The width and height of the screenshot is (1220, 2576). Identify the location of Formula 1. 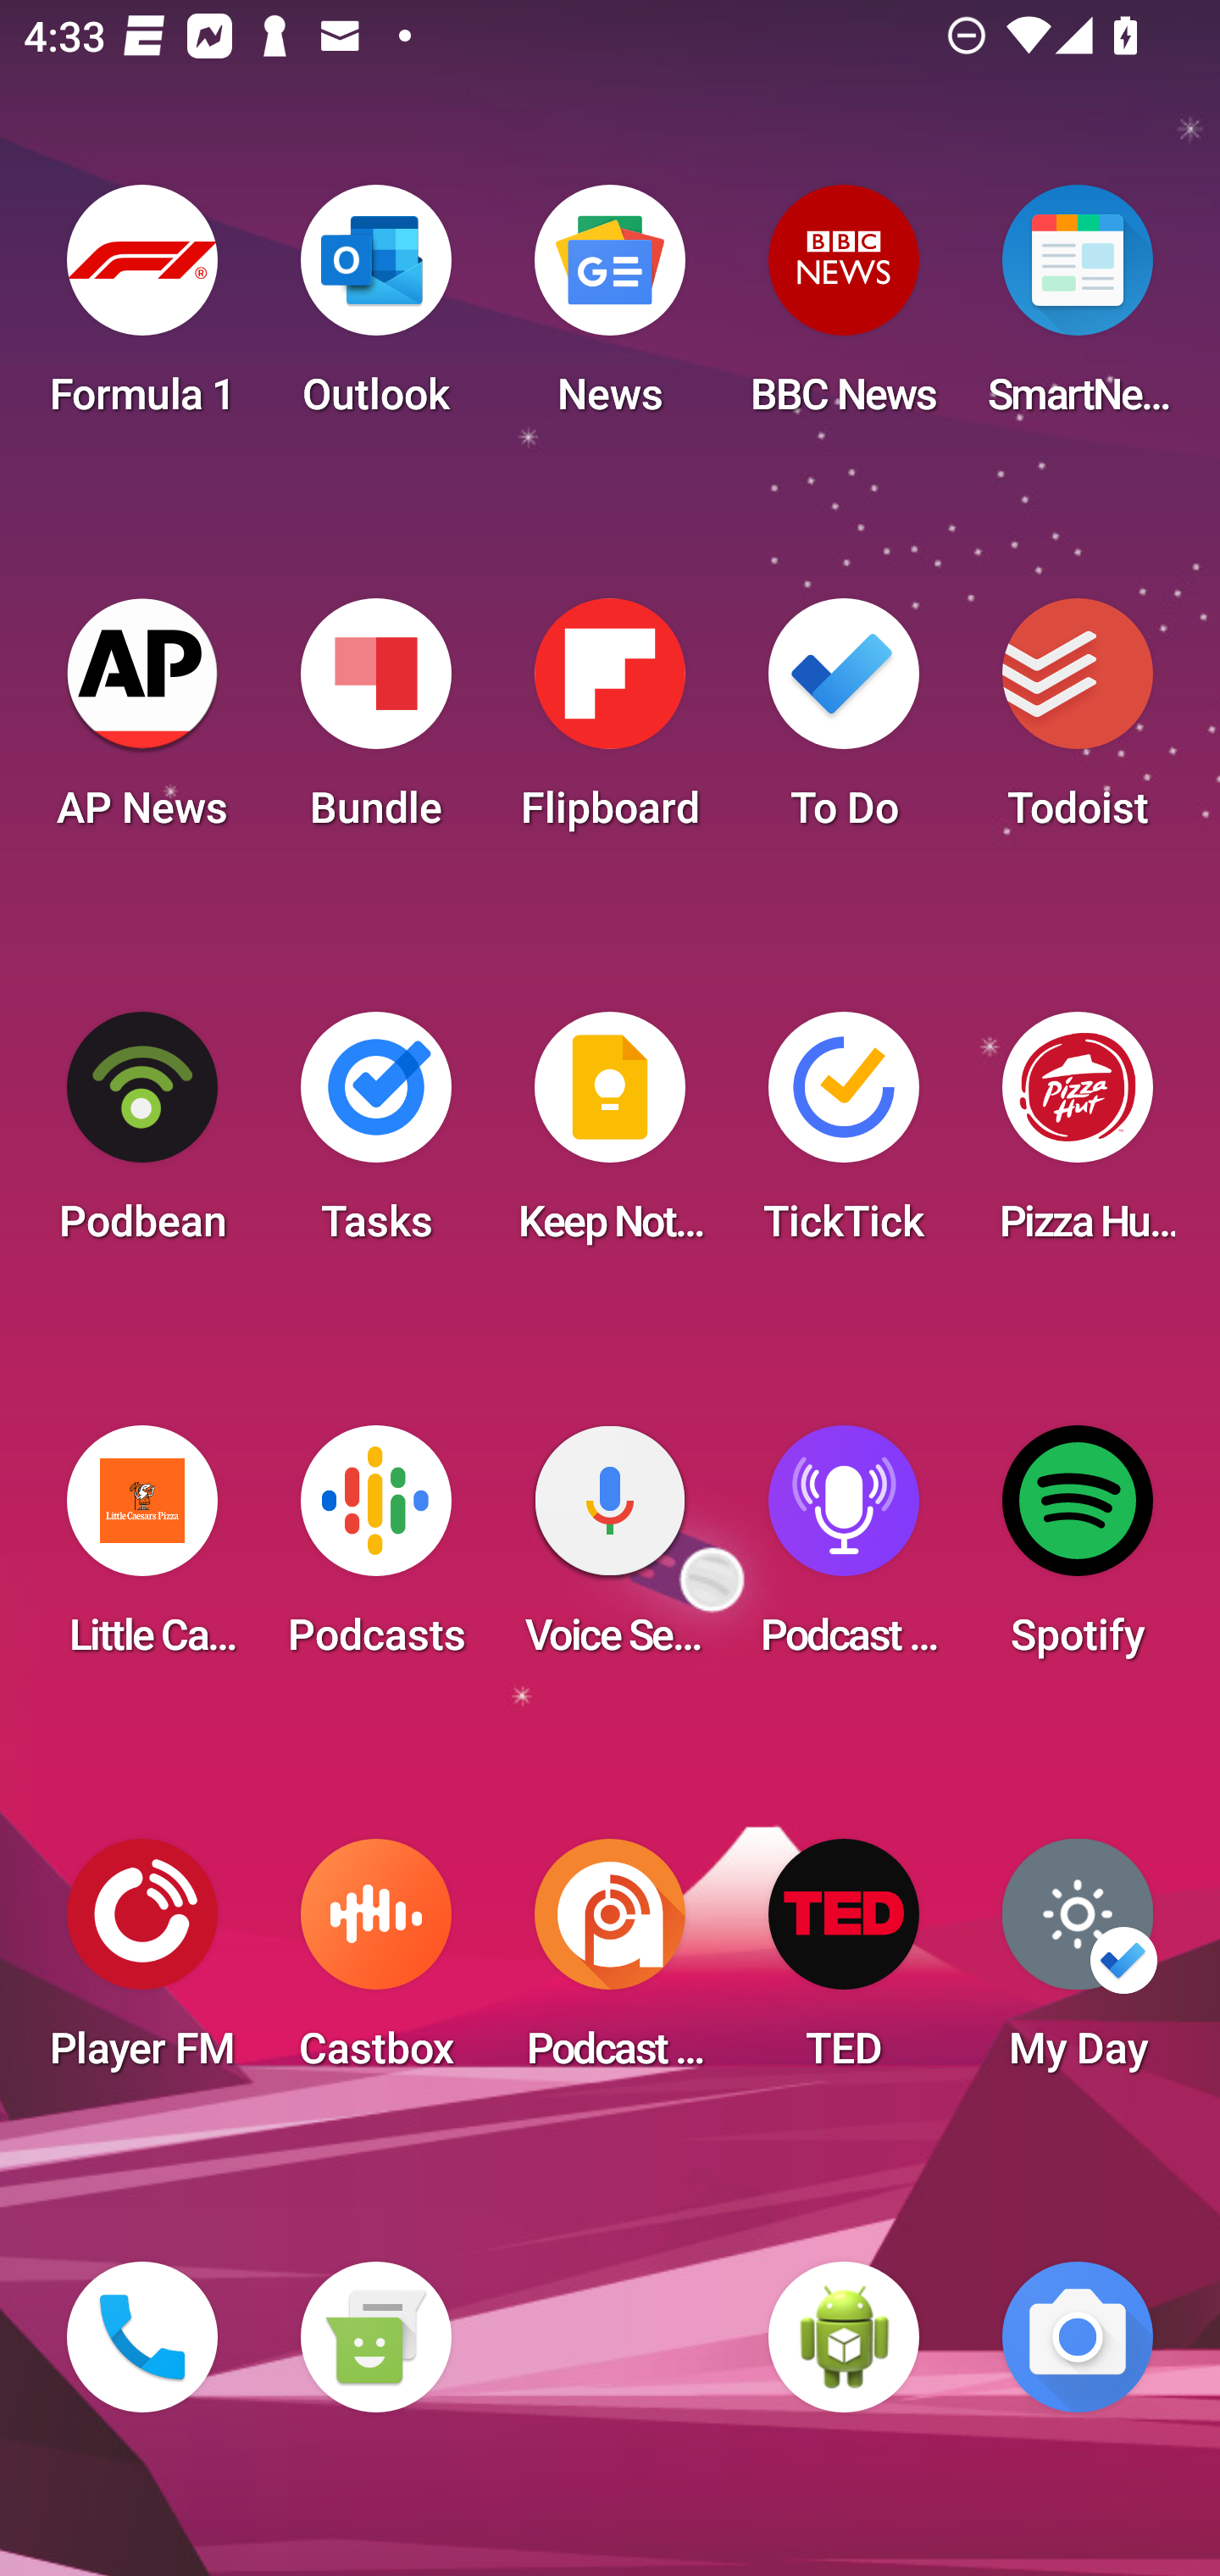
(142, 310).